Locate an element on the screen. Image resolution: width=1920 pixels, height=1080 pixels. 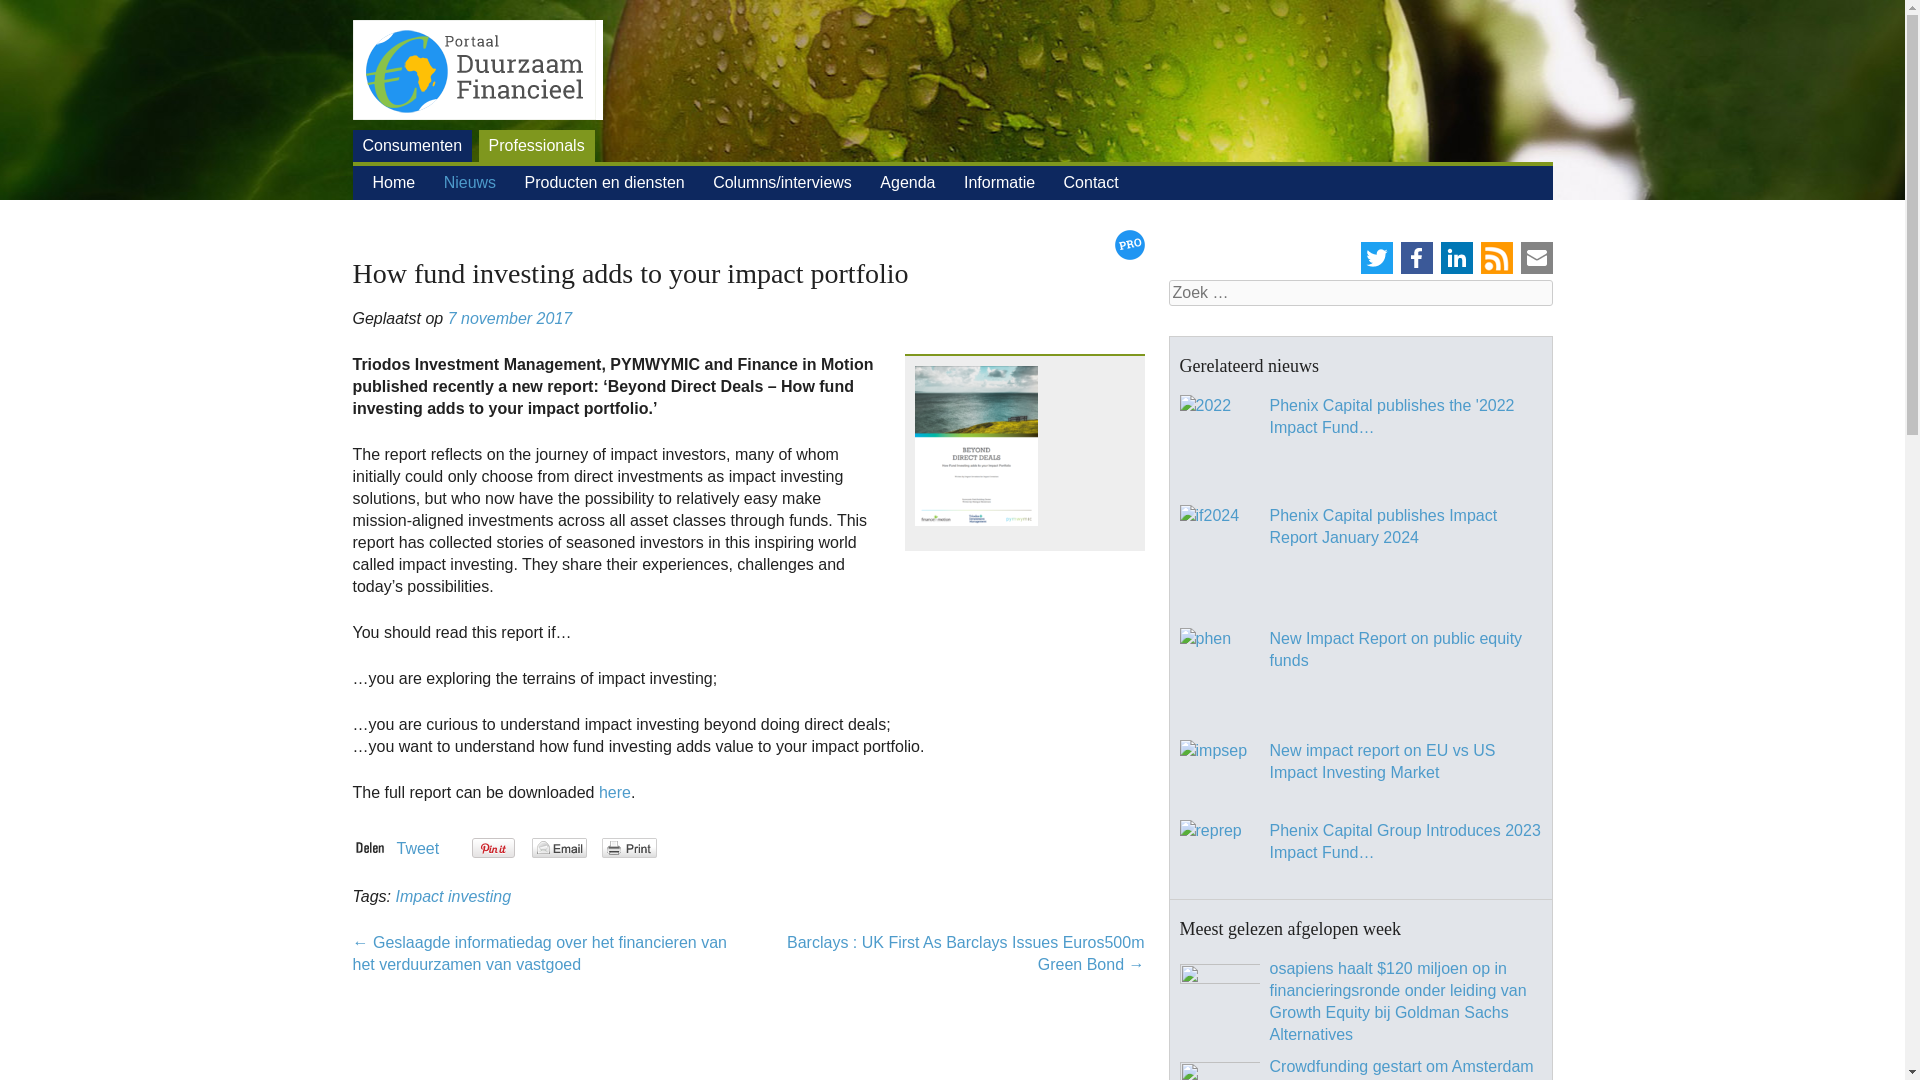
Contact is located at coordinates (1091, 182).